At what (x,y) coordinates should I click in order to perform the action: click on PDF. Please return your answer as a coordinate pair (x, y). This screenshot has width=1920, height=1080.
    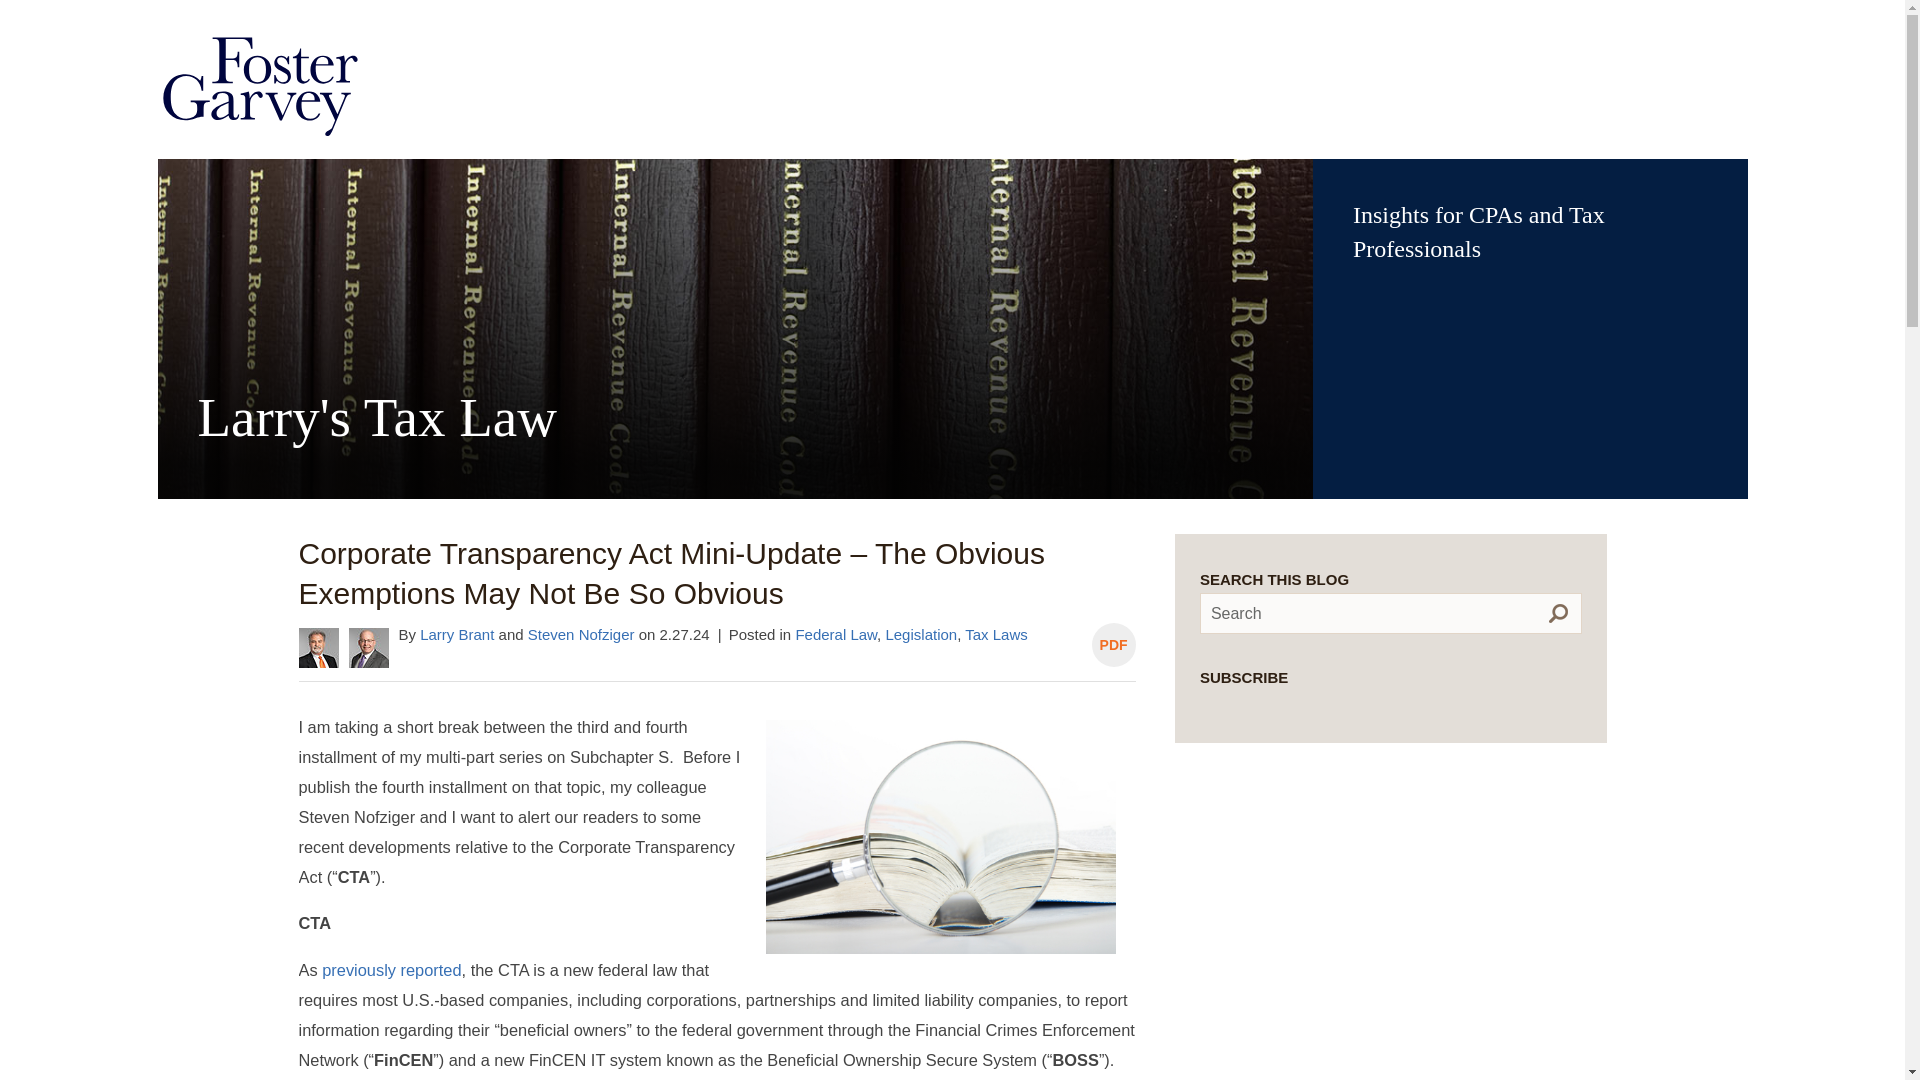
    Looking at the image, I should click on (1114, 645).